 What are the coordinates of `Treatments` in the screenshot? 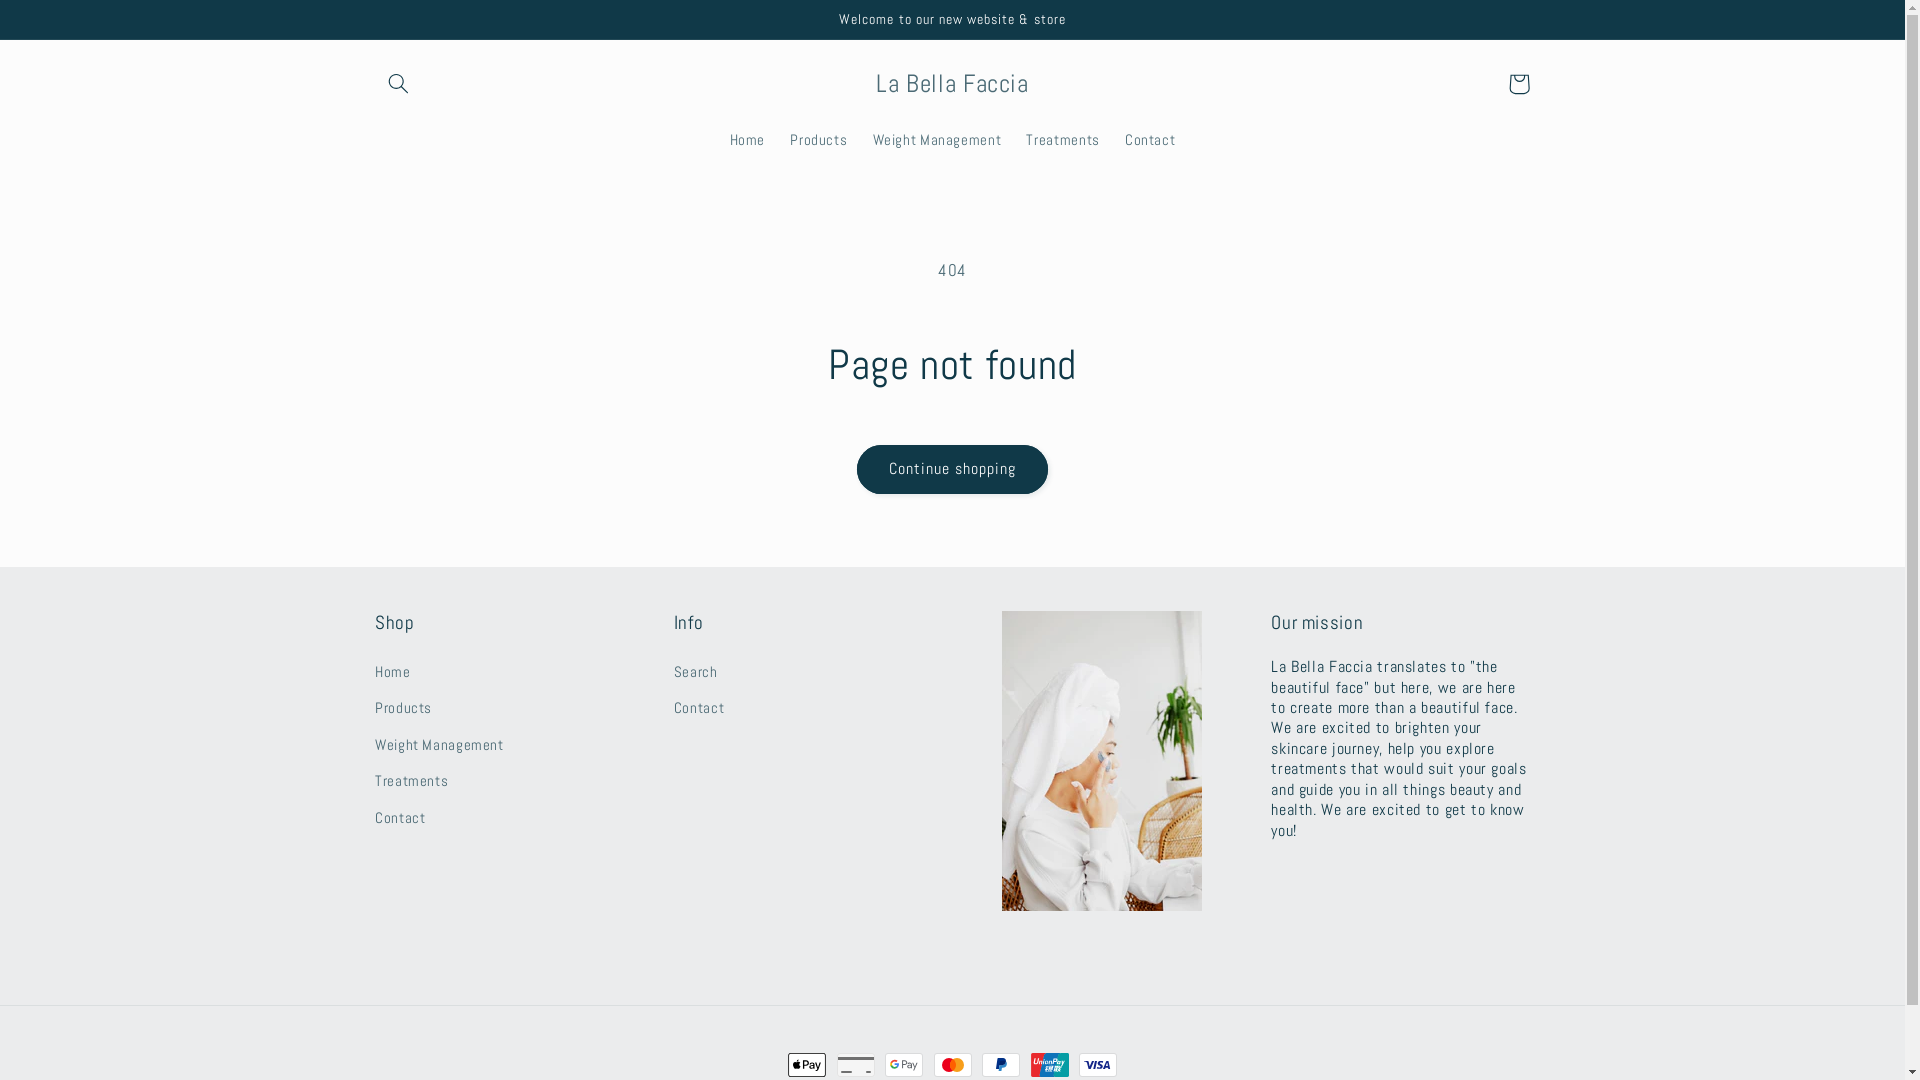 It's located at (1063, 140).